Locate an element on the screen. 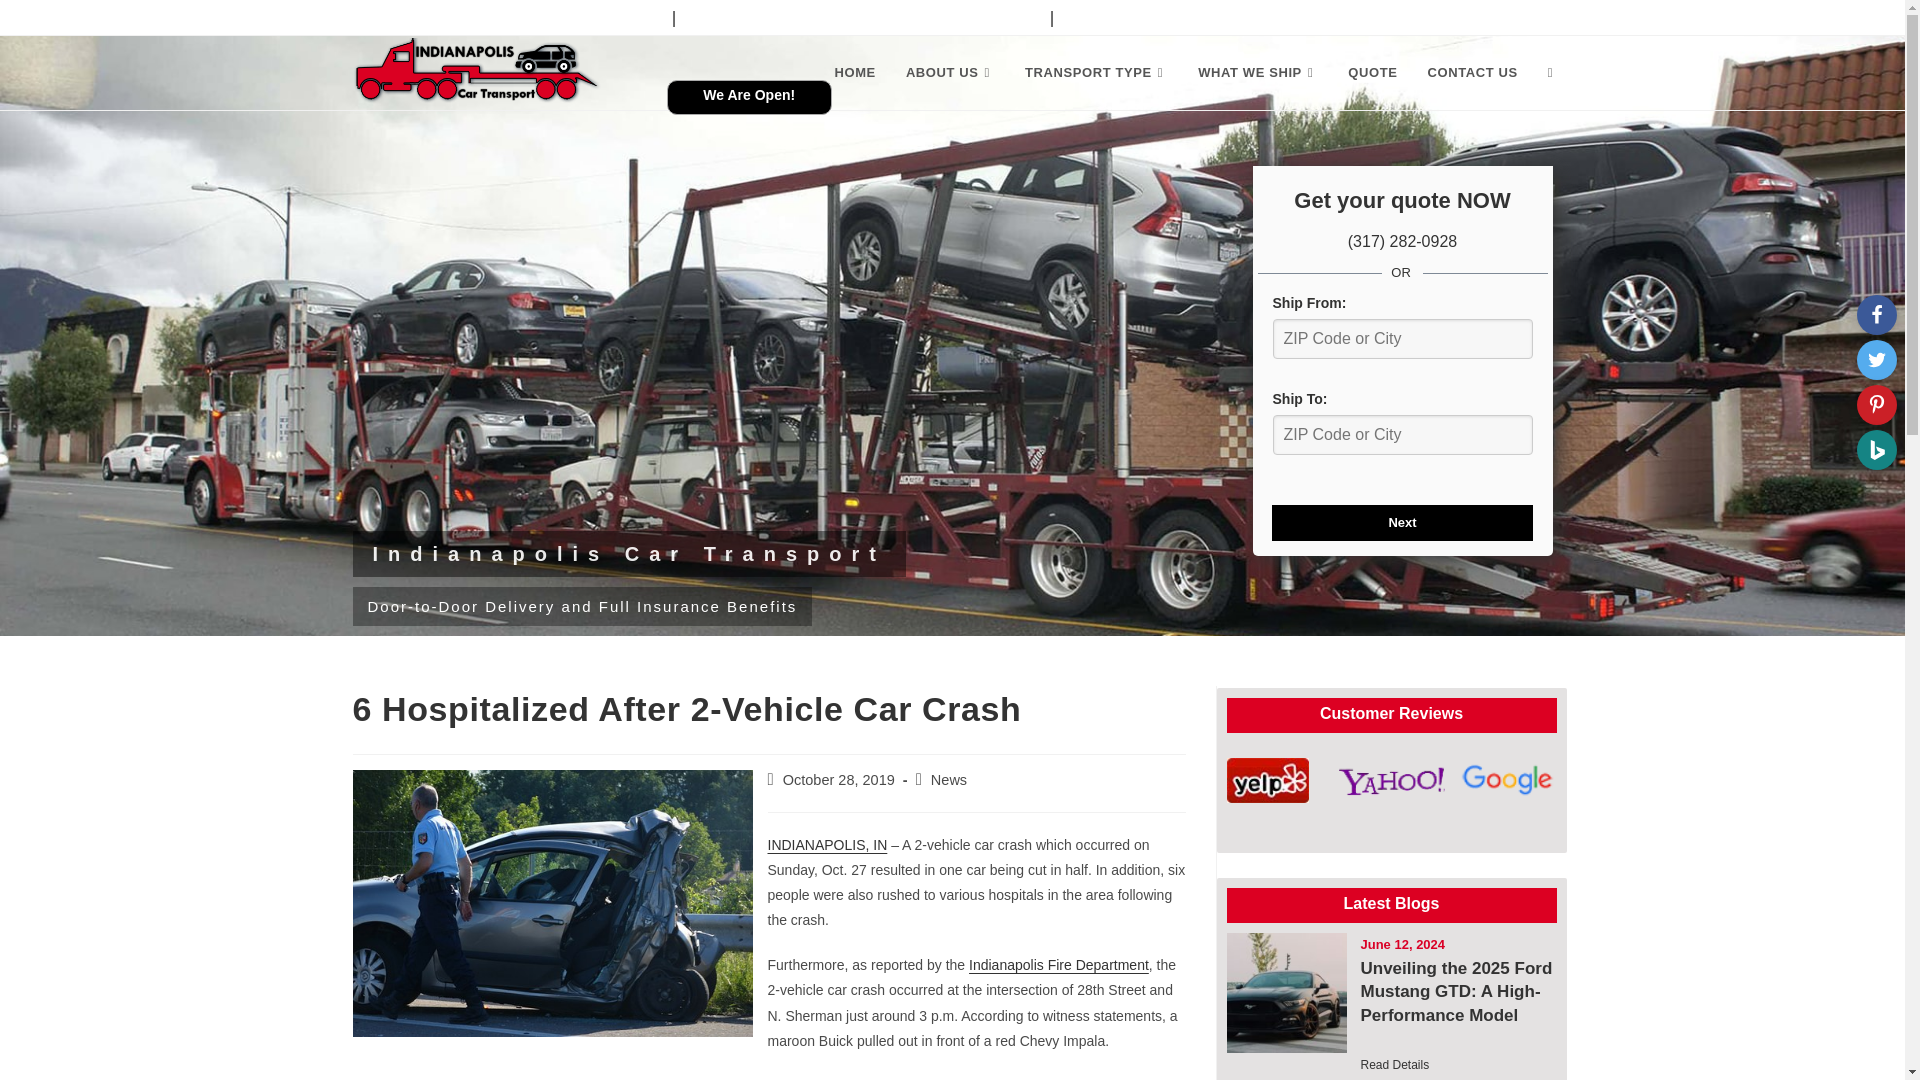 This screenshot has width=1920, height=1080. HOME is located at coordinates (854, 72).